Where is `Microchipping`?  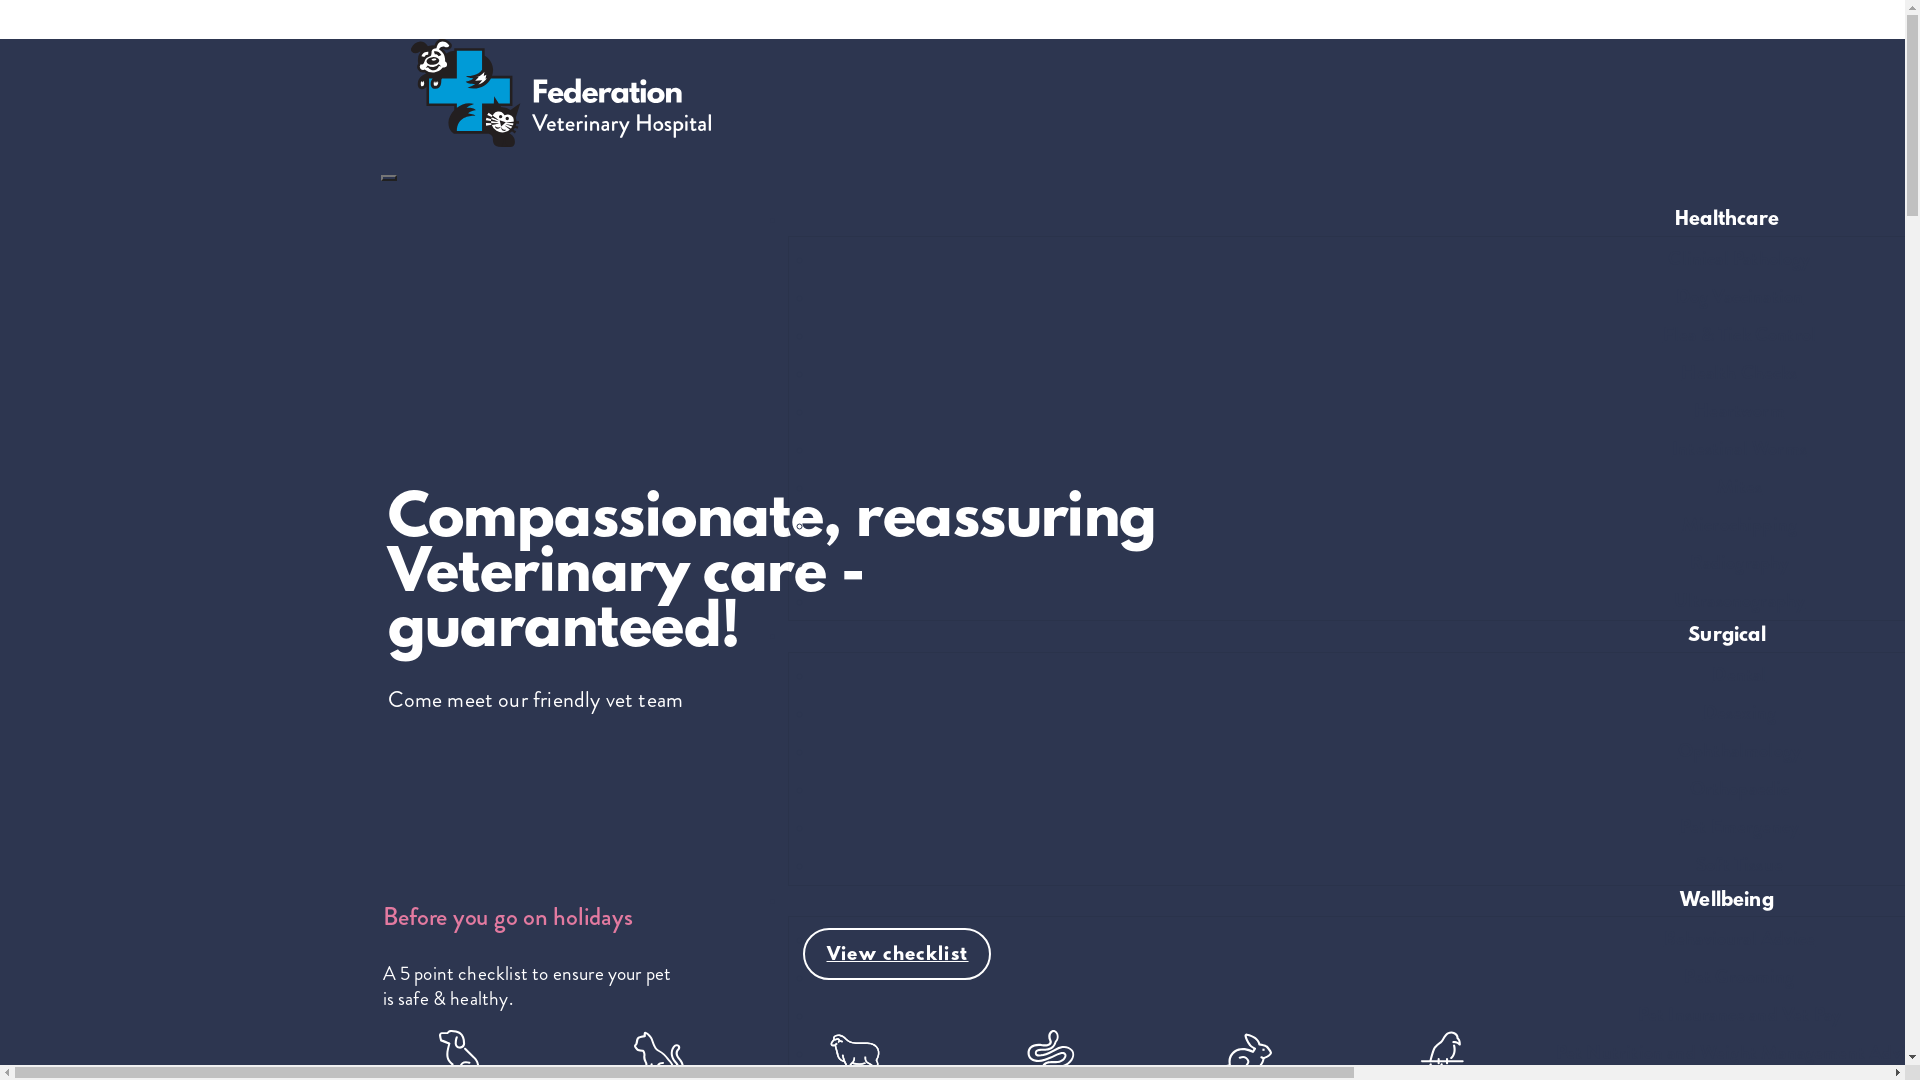 Microchipping is located at coordinates (1740, 525).